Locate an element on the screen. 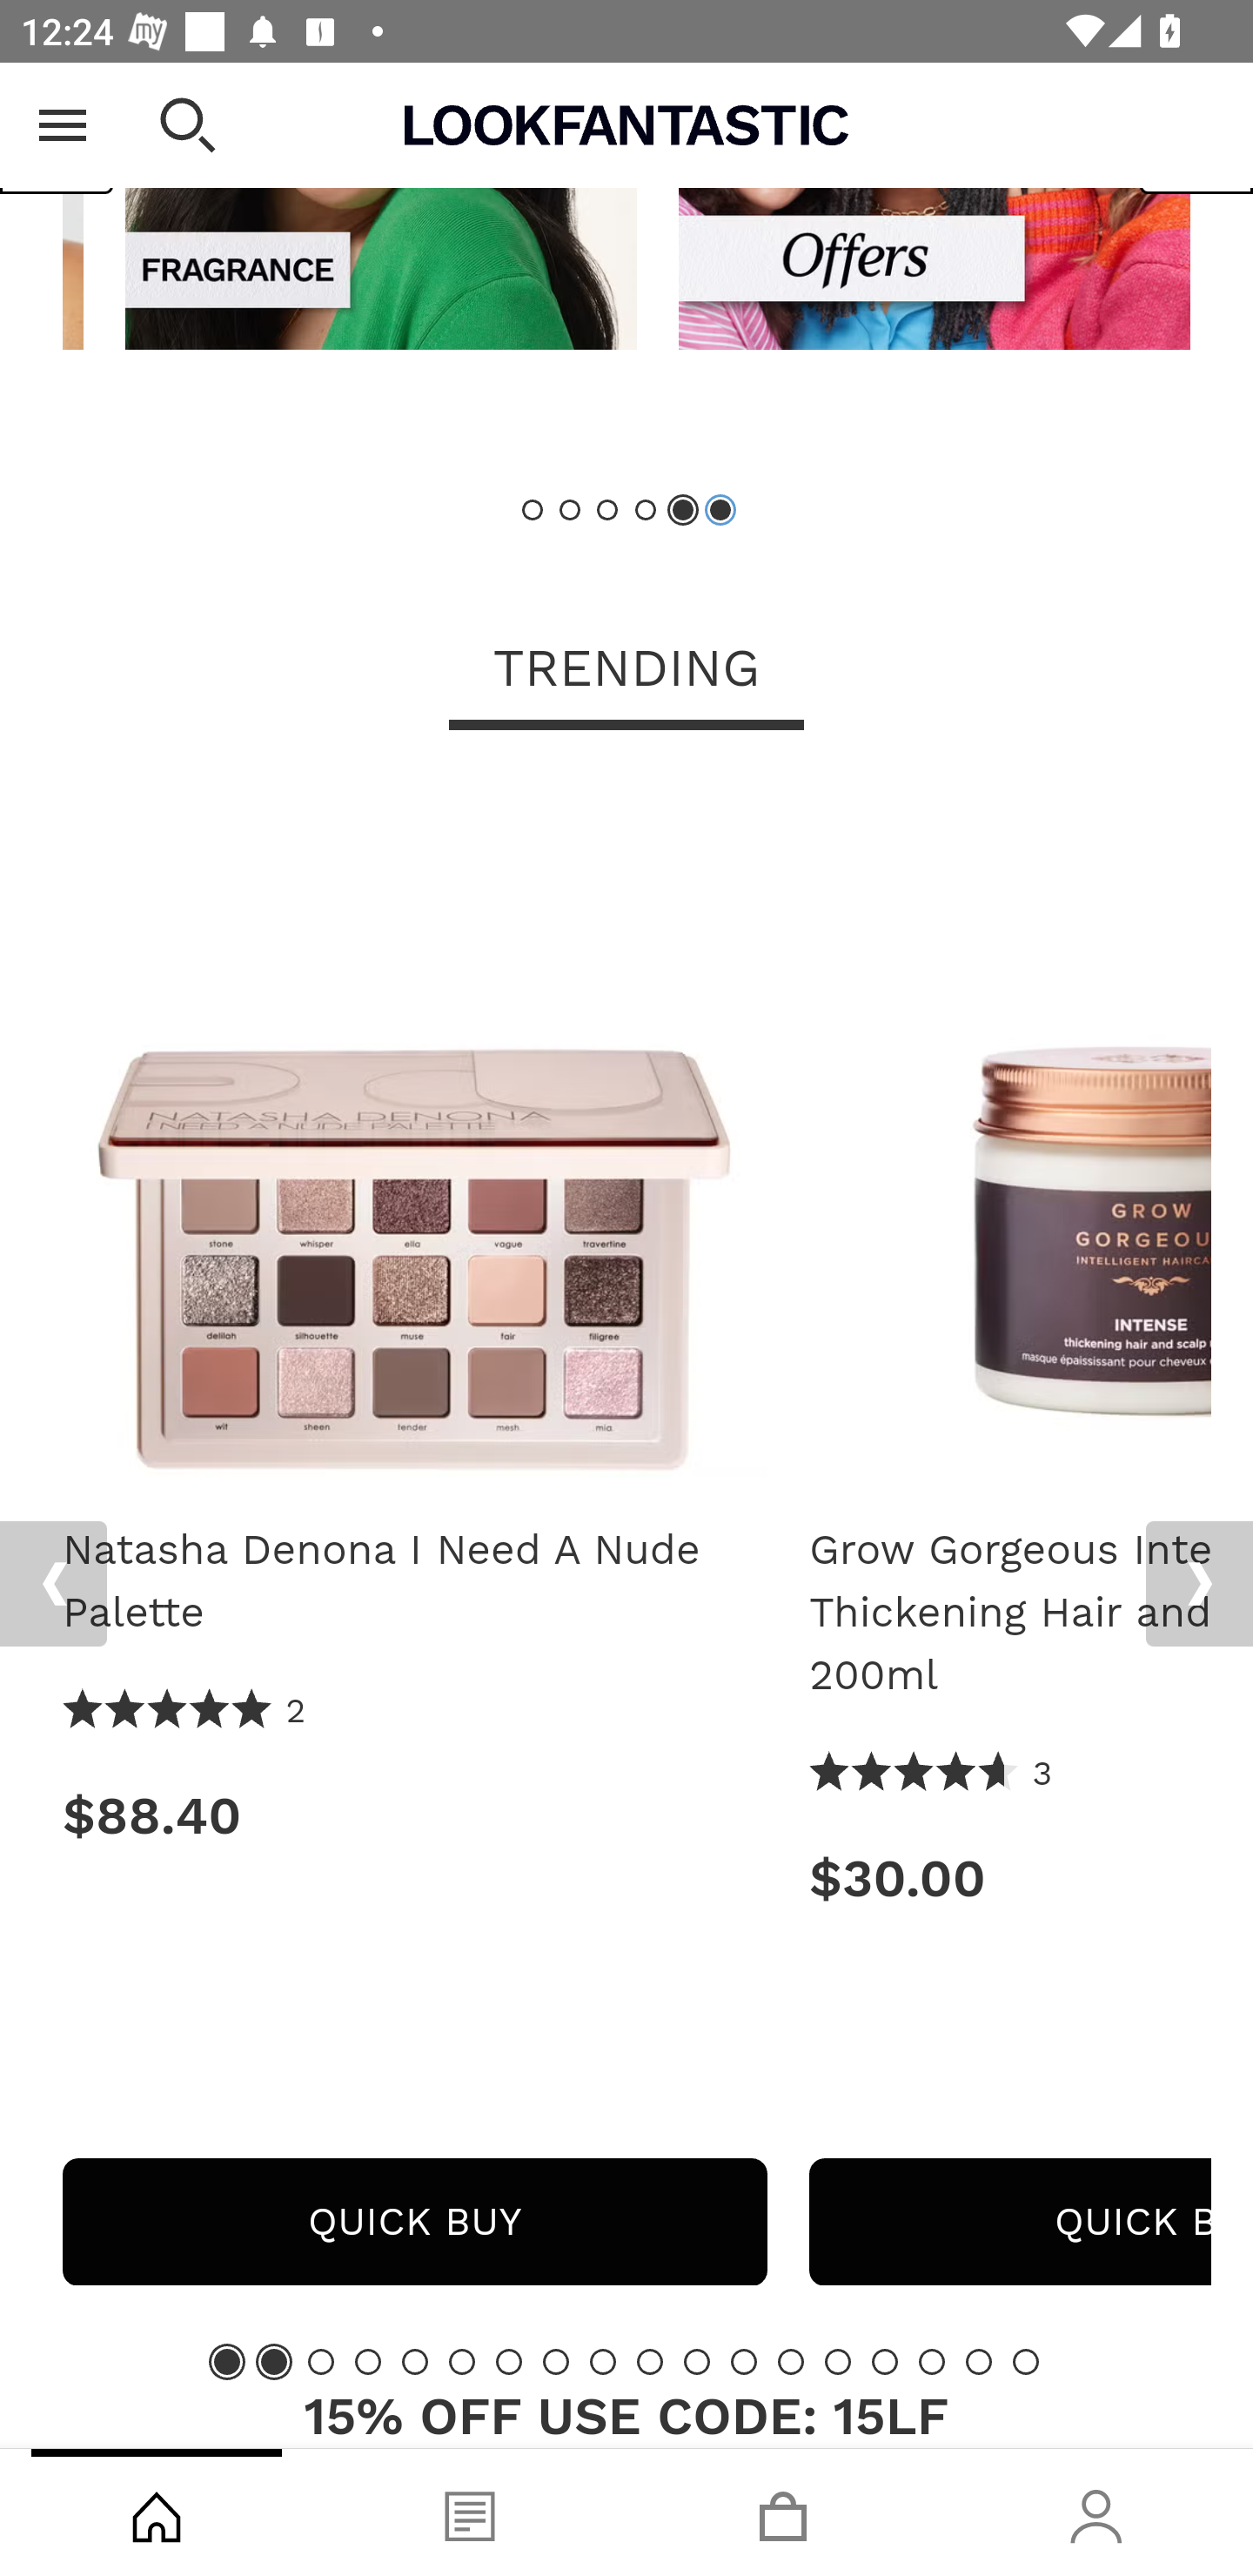  Natasha Denona I Need A Nude Palette is located at coordinates (414, 1135).